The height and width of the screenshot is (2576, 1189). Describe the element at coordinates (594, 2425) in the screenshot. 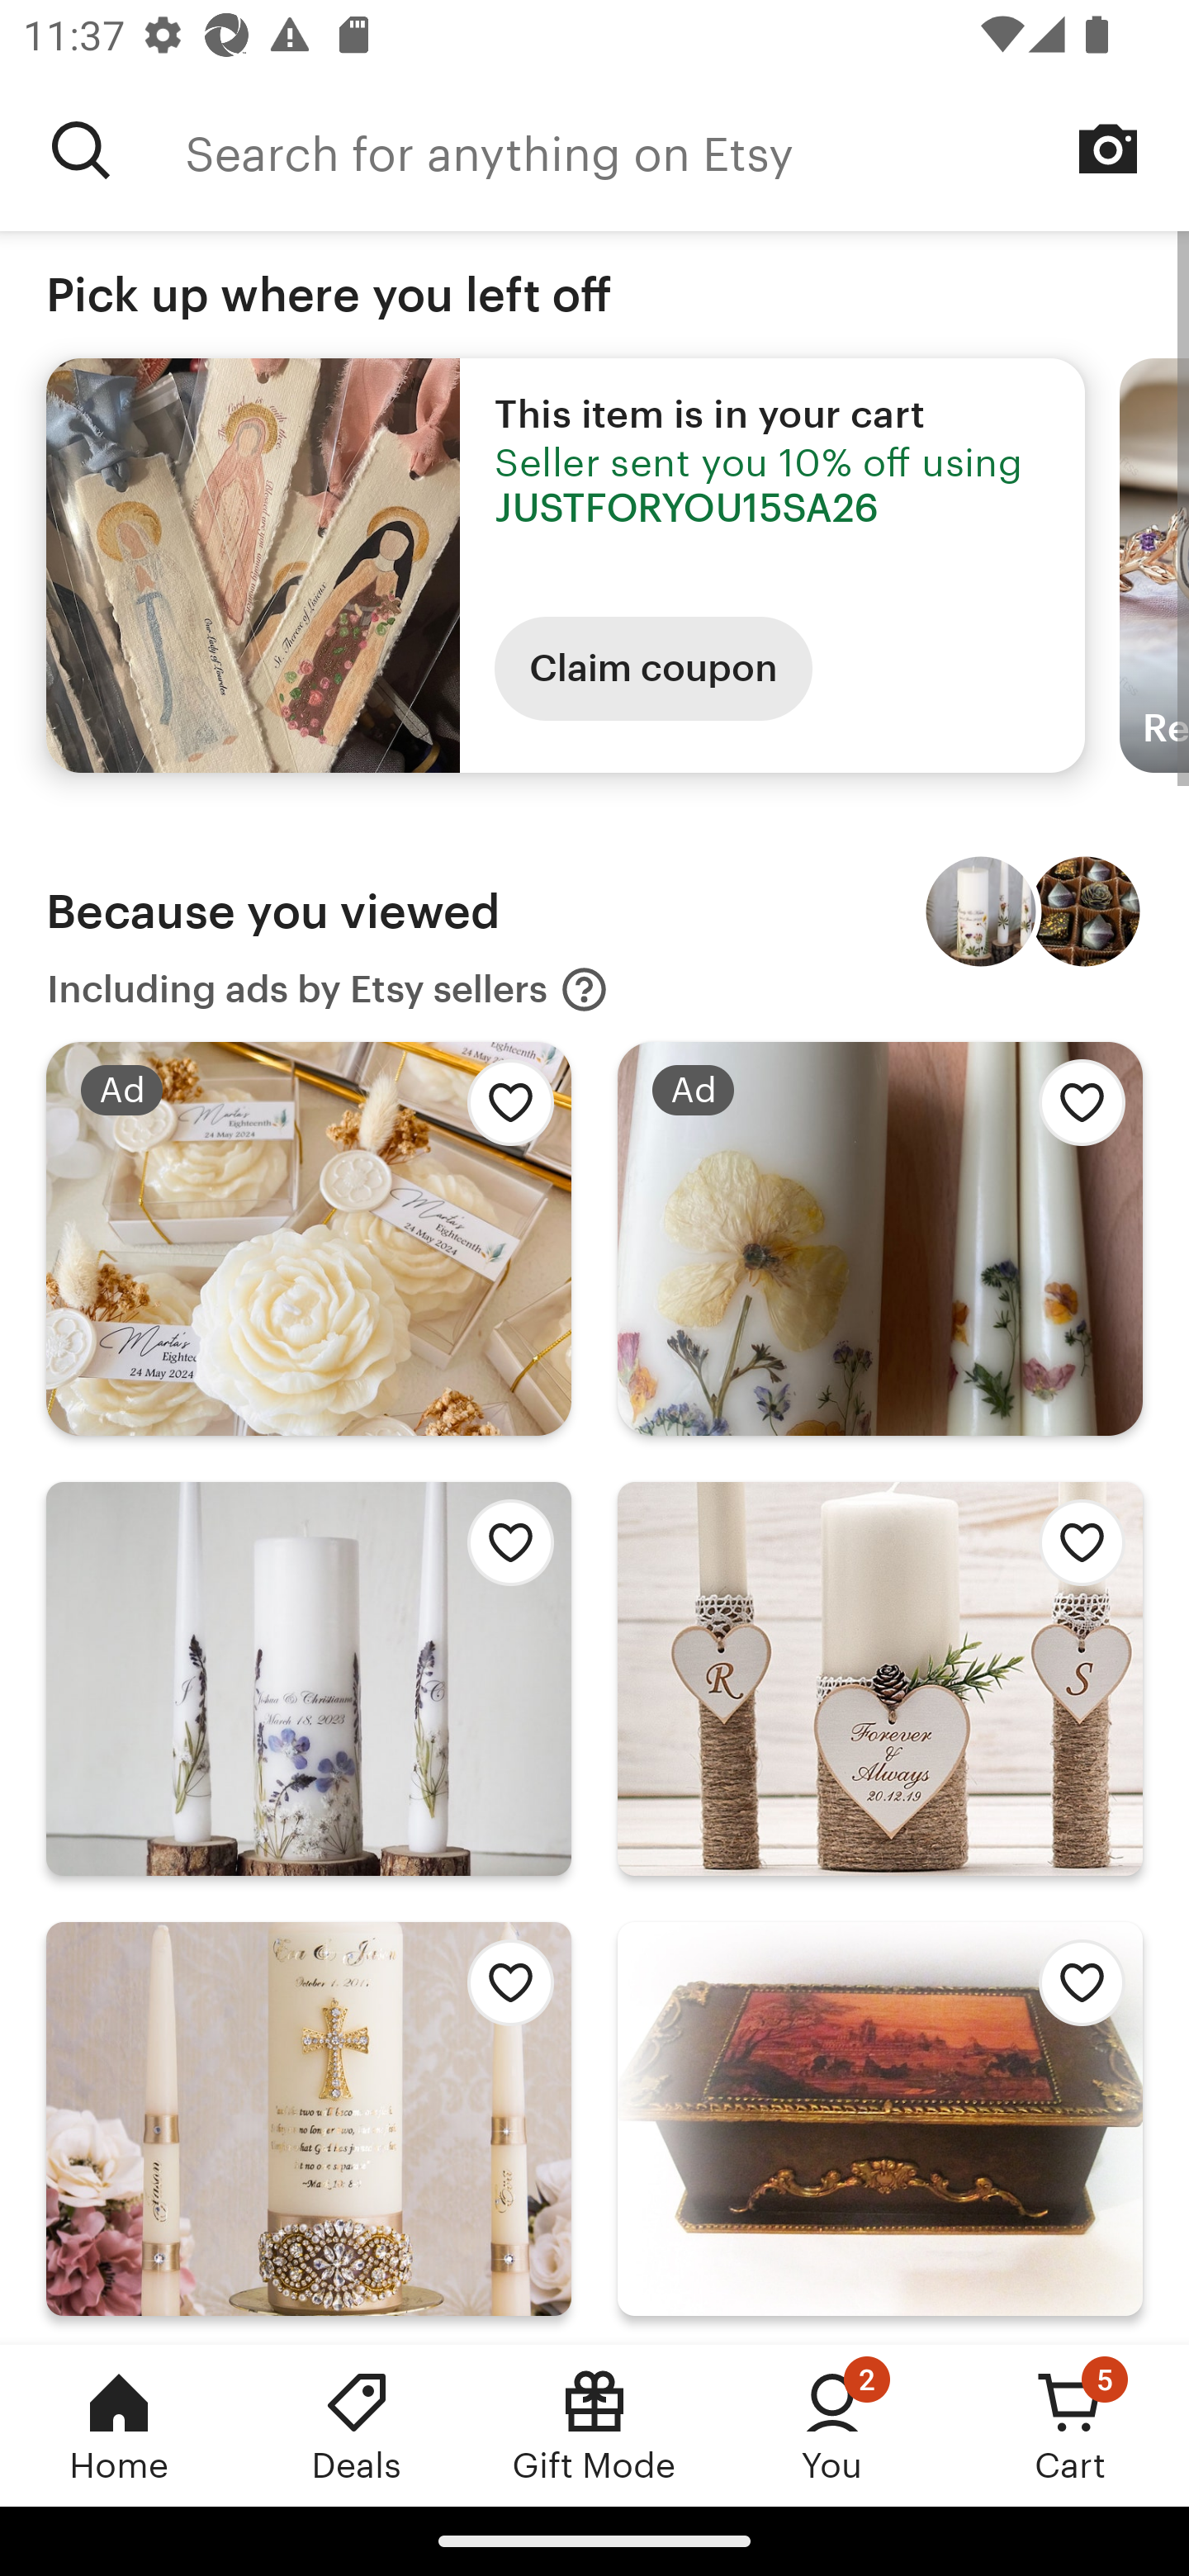

I see `Gift Mode` at that location.